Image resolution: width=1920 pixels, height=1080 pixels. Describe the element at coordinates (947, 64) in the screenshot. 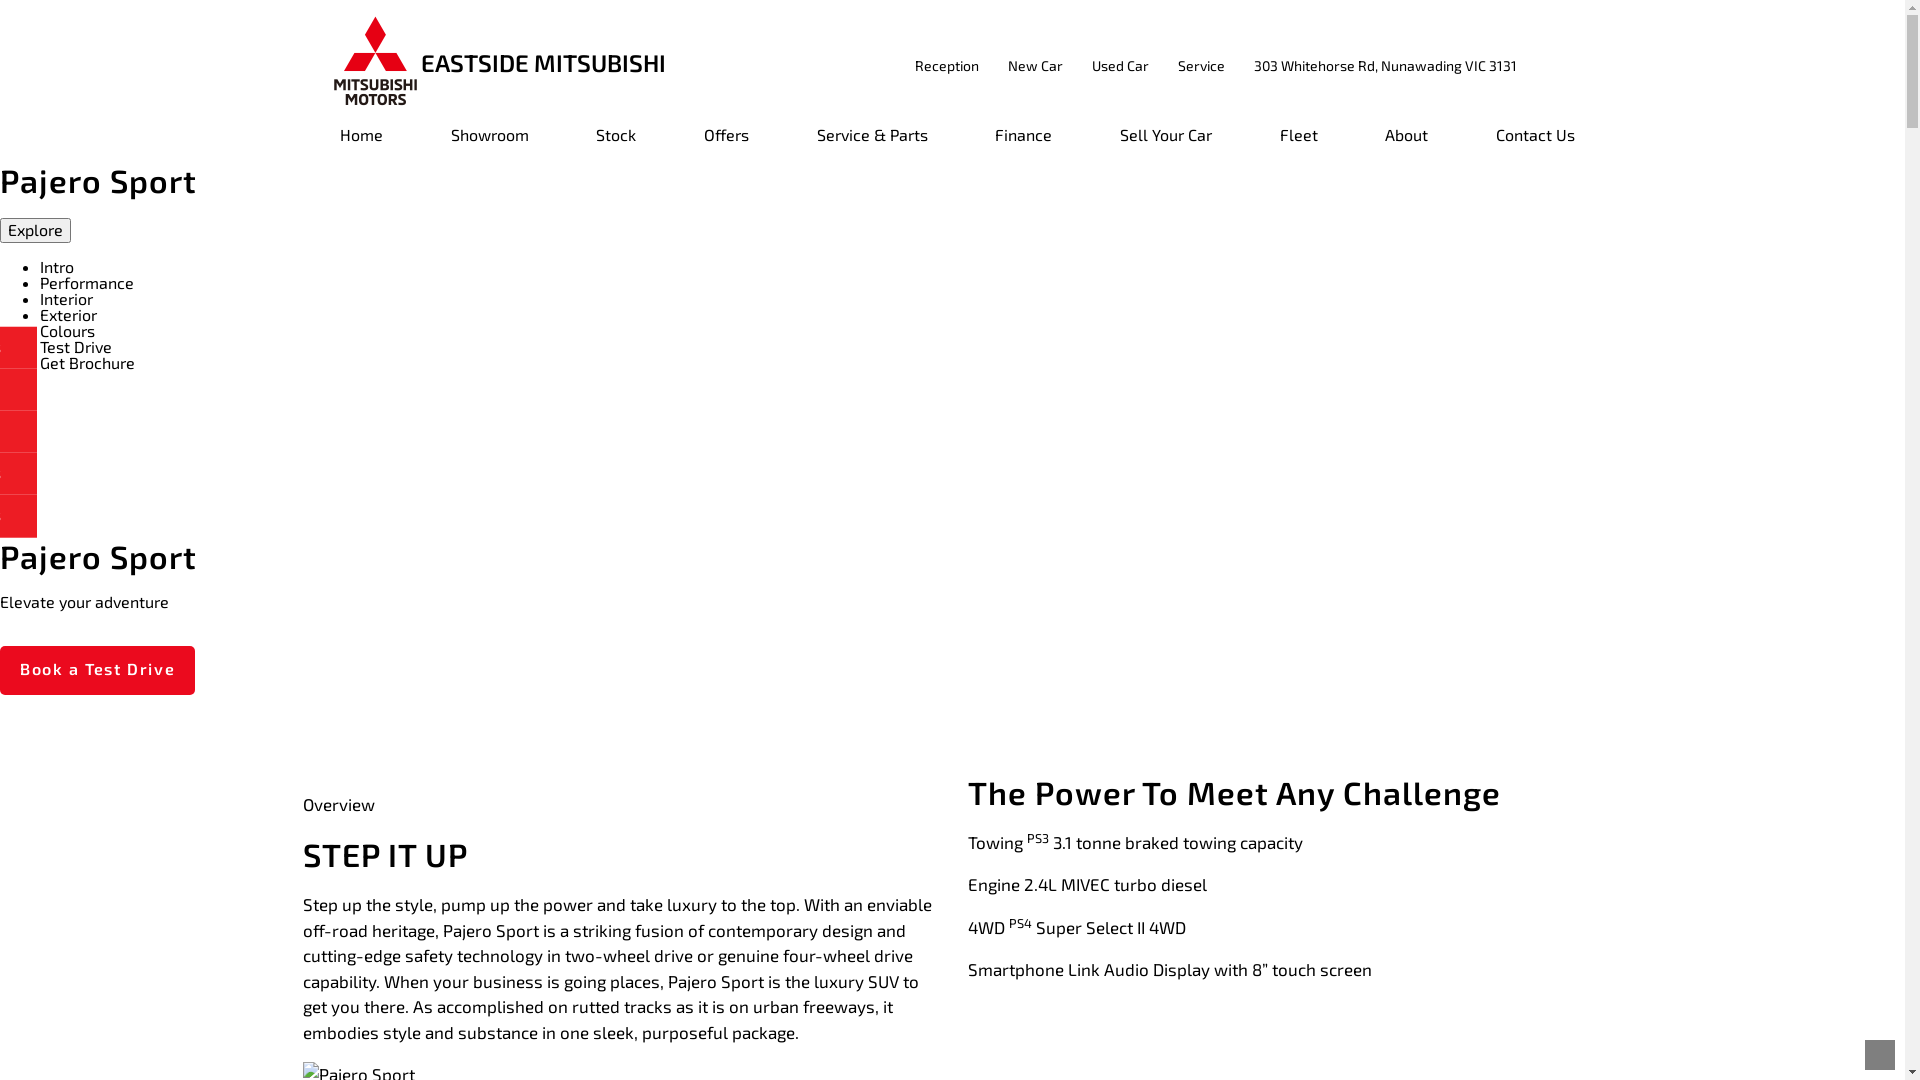

I see `Reception` at that location.